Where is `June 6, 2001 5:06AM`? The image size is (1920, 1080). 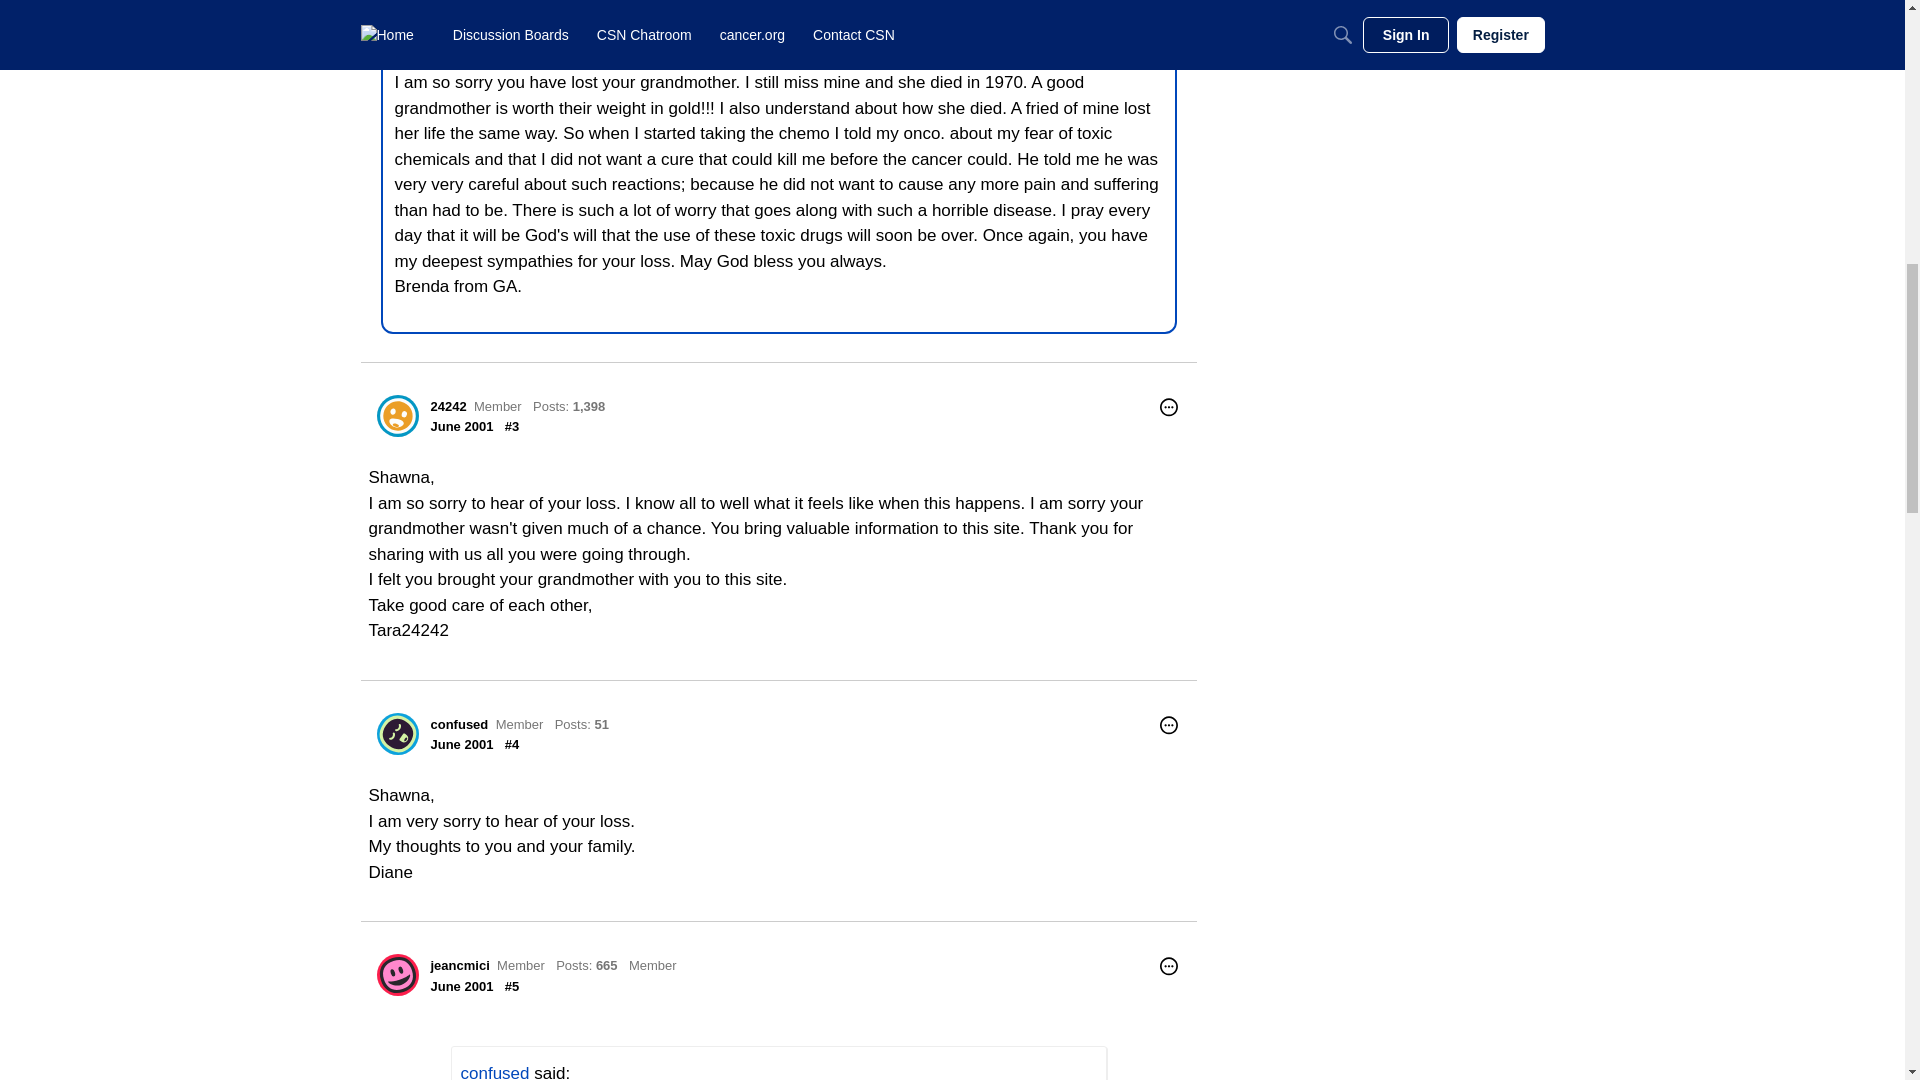
June 6, 2001 5:06AM is located at coordinates (462, 986).